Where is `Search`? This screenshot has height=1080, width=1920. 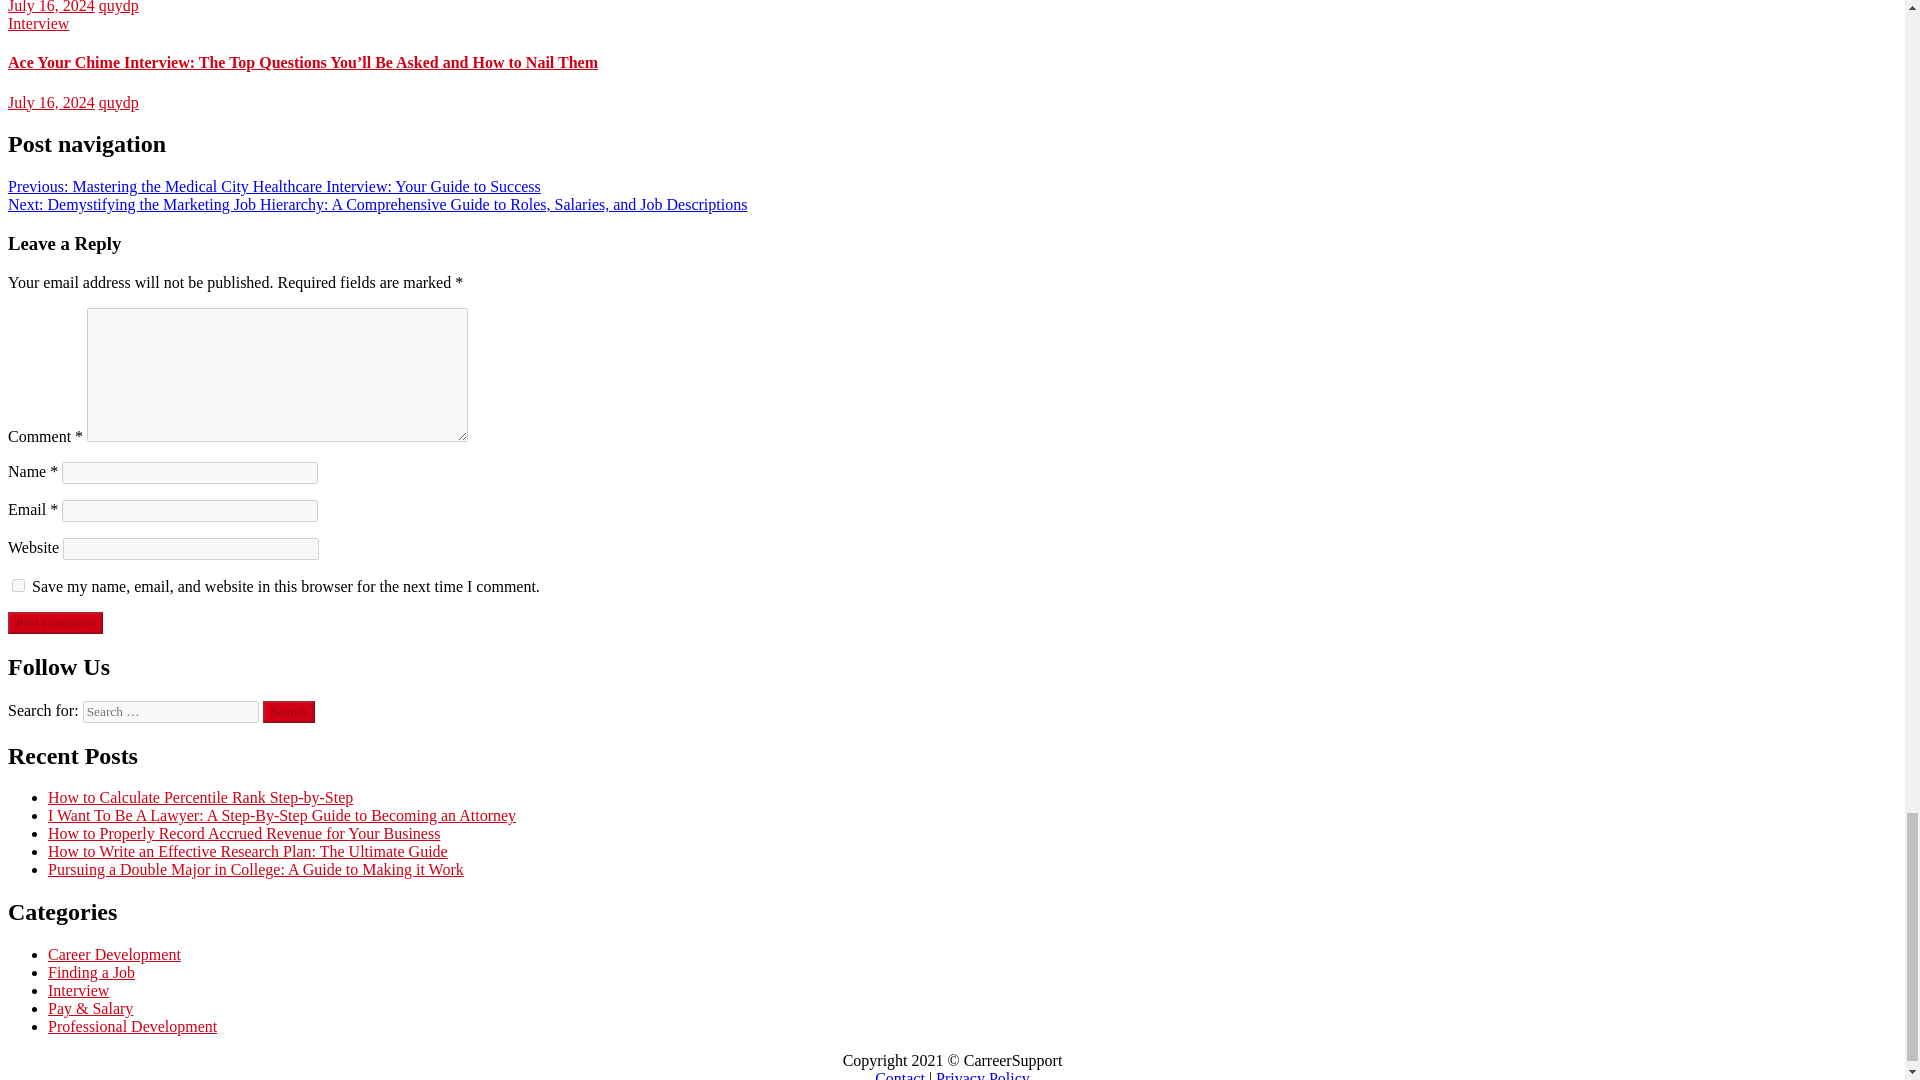 Search is located at coordinates (288, 711).